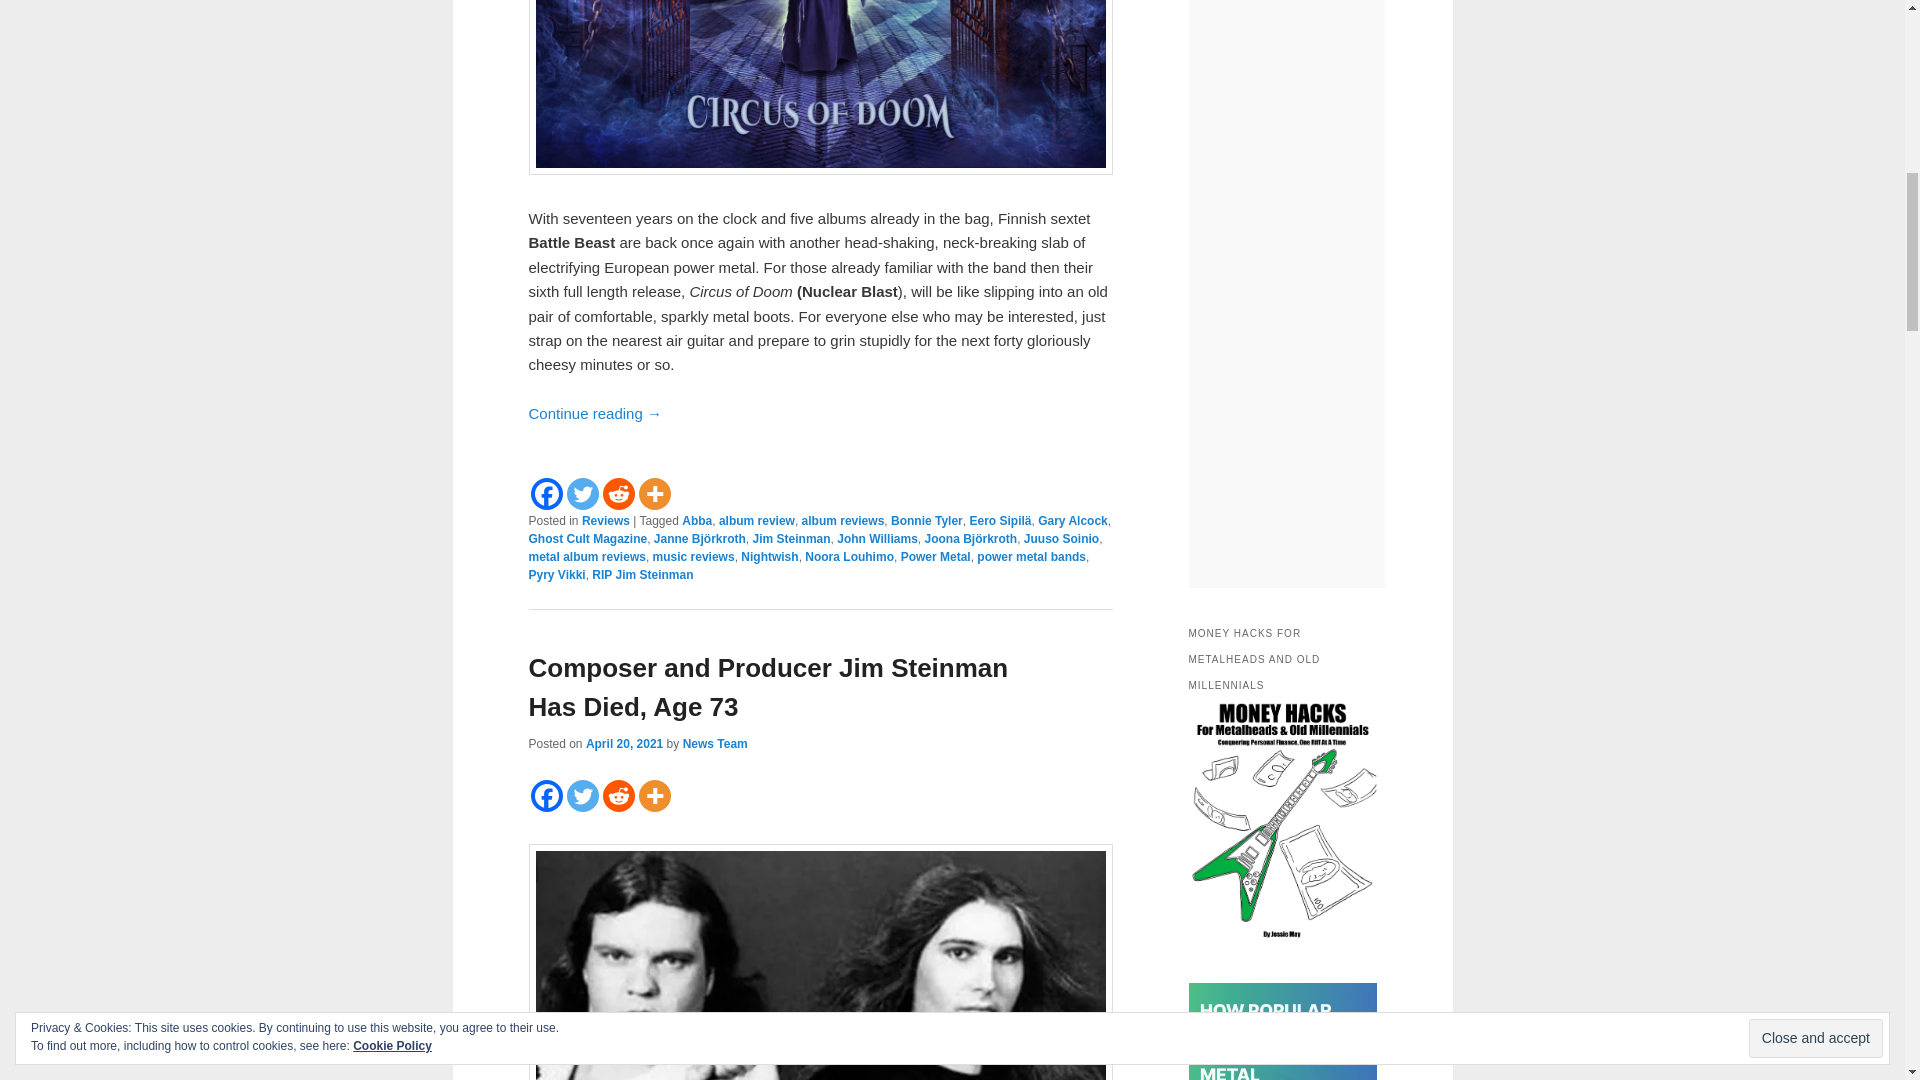 The height and width of the screenshot is (1080, 1920). Describe the element at coordinates (844, 521) in the screenshot. I see `album reviews` at that location.